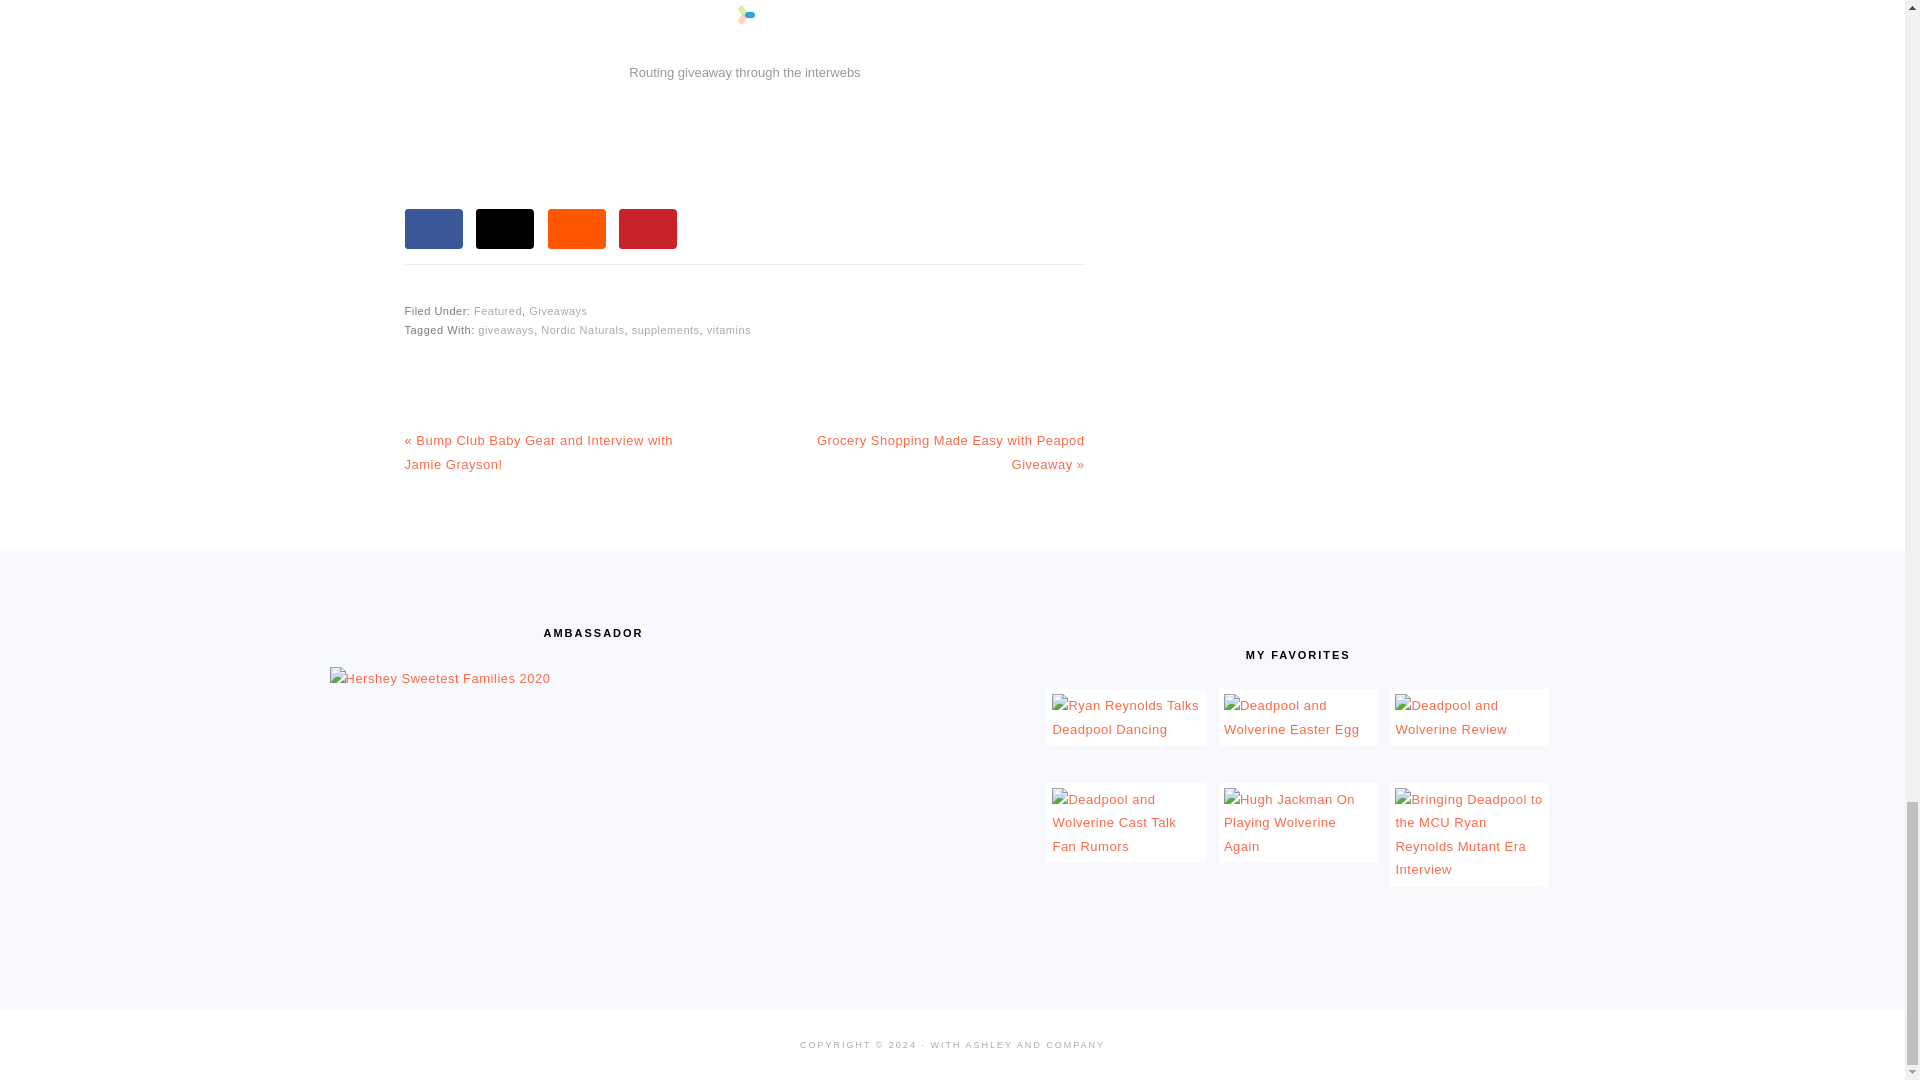 The height and width of the screenshot is (1080, 1920). Describe the element at coordinates (506, 330) in the screenshot. I see `giveaways` at that location.